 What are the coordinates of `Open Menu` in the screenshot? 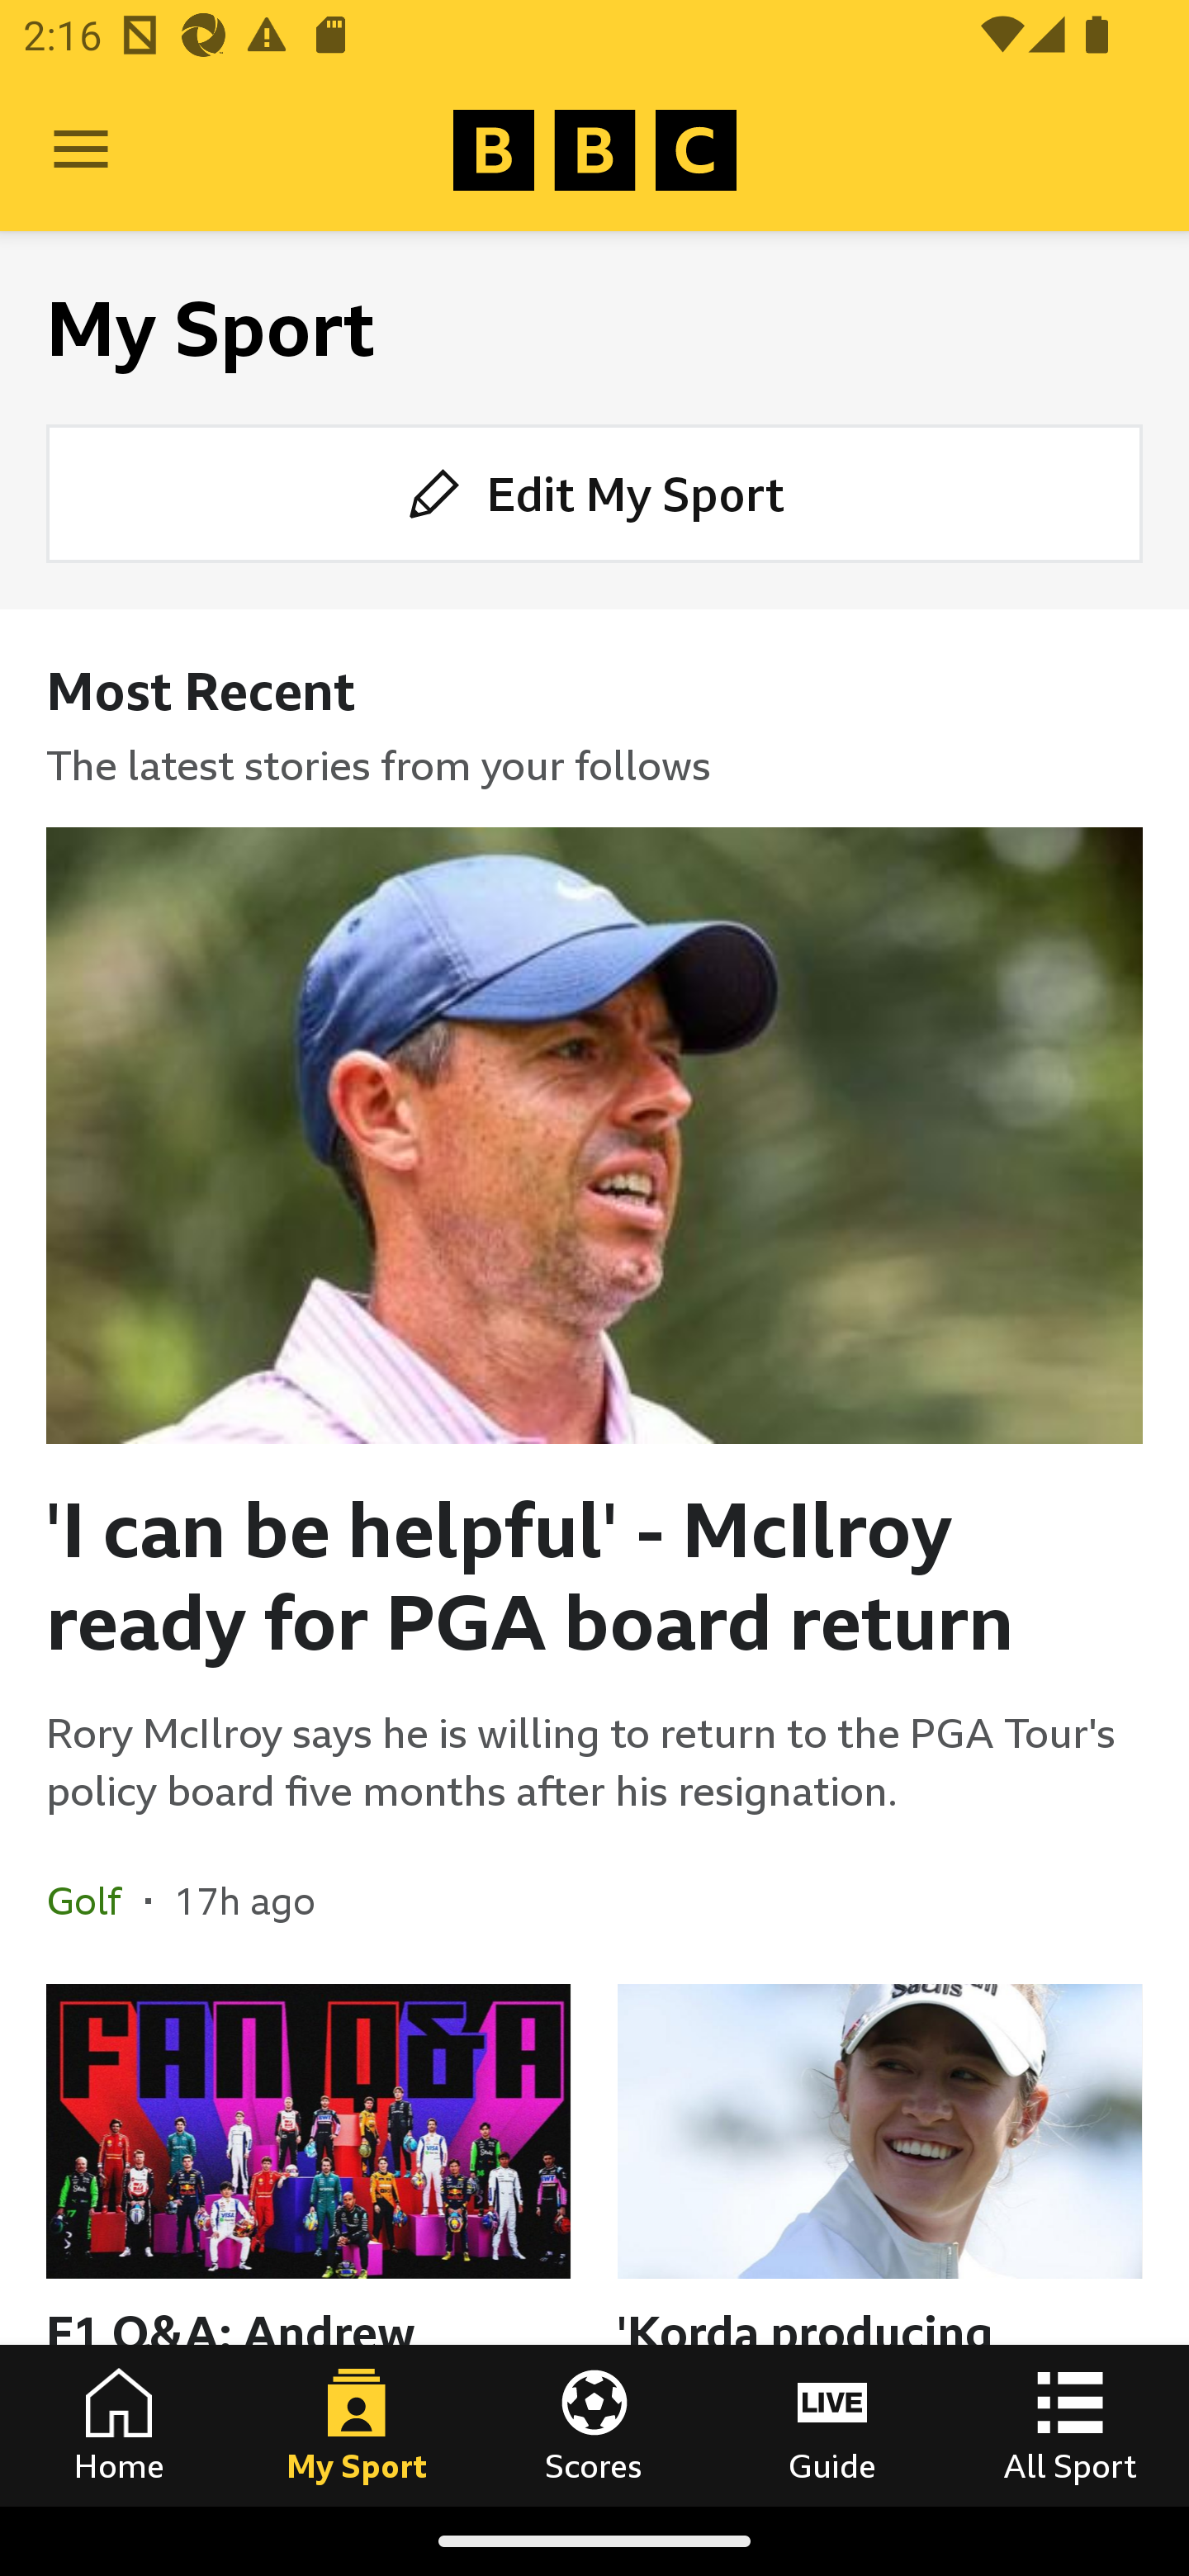 It's located at (81, 150).